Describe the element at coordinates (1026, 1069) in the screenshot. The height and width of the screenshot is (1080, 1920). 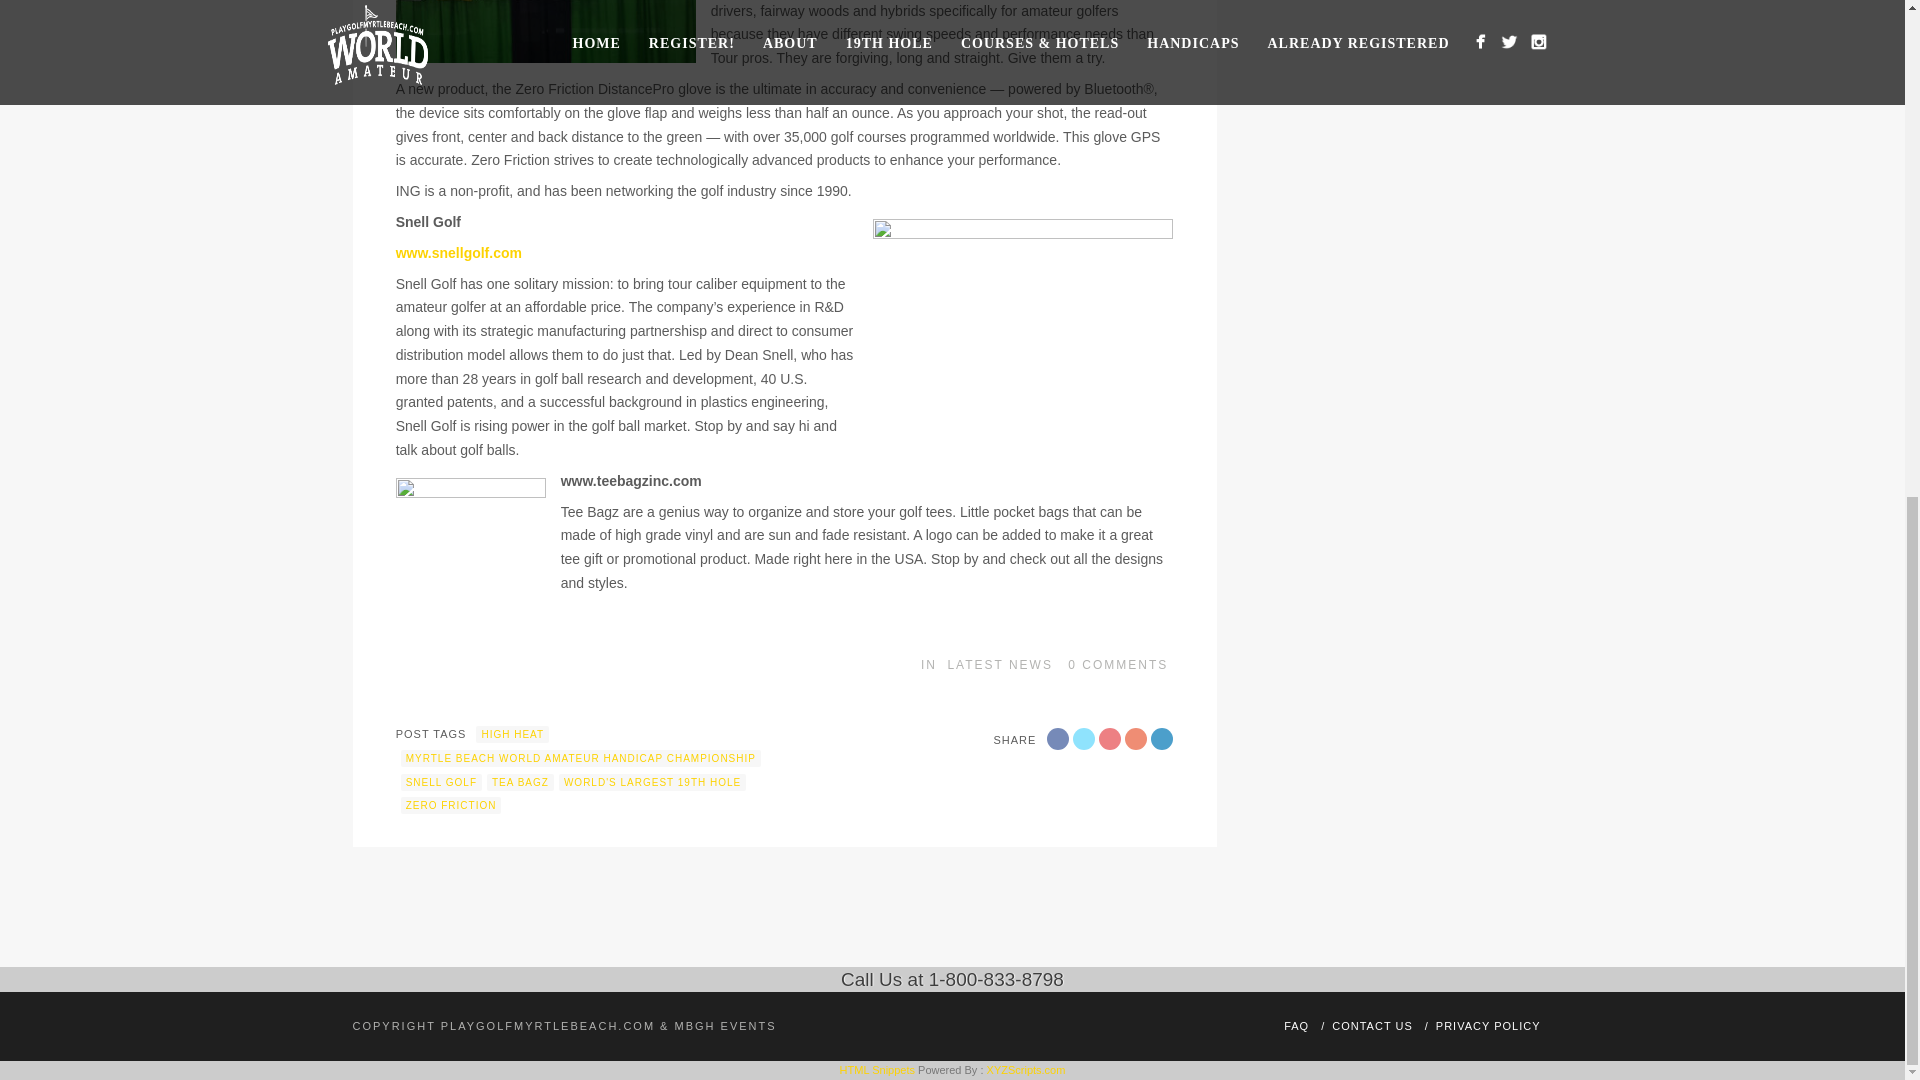
I see `XYZScripts.com` at that location.